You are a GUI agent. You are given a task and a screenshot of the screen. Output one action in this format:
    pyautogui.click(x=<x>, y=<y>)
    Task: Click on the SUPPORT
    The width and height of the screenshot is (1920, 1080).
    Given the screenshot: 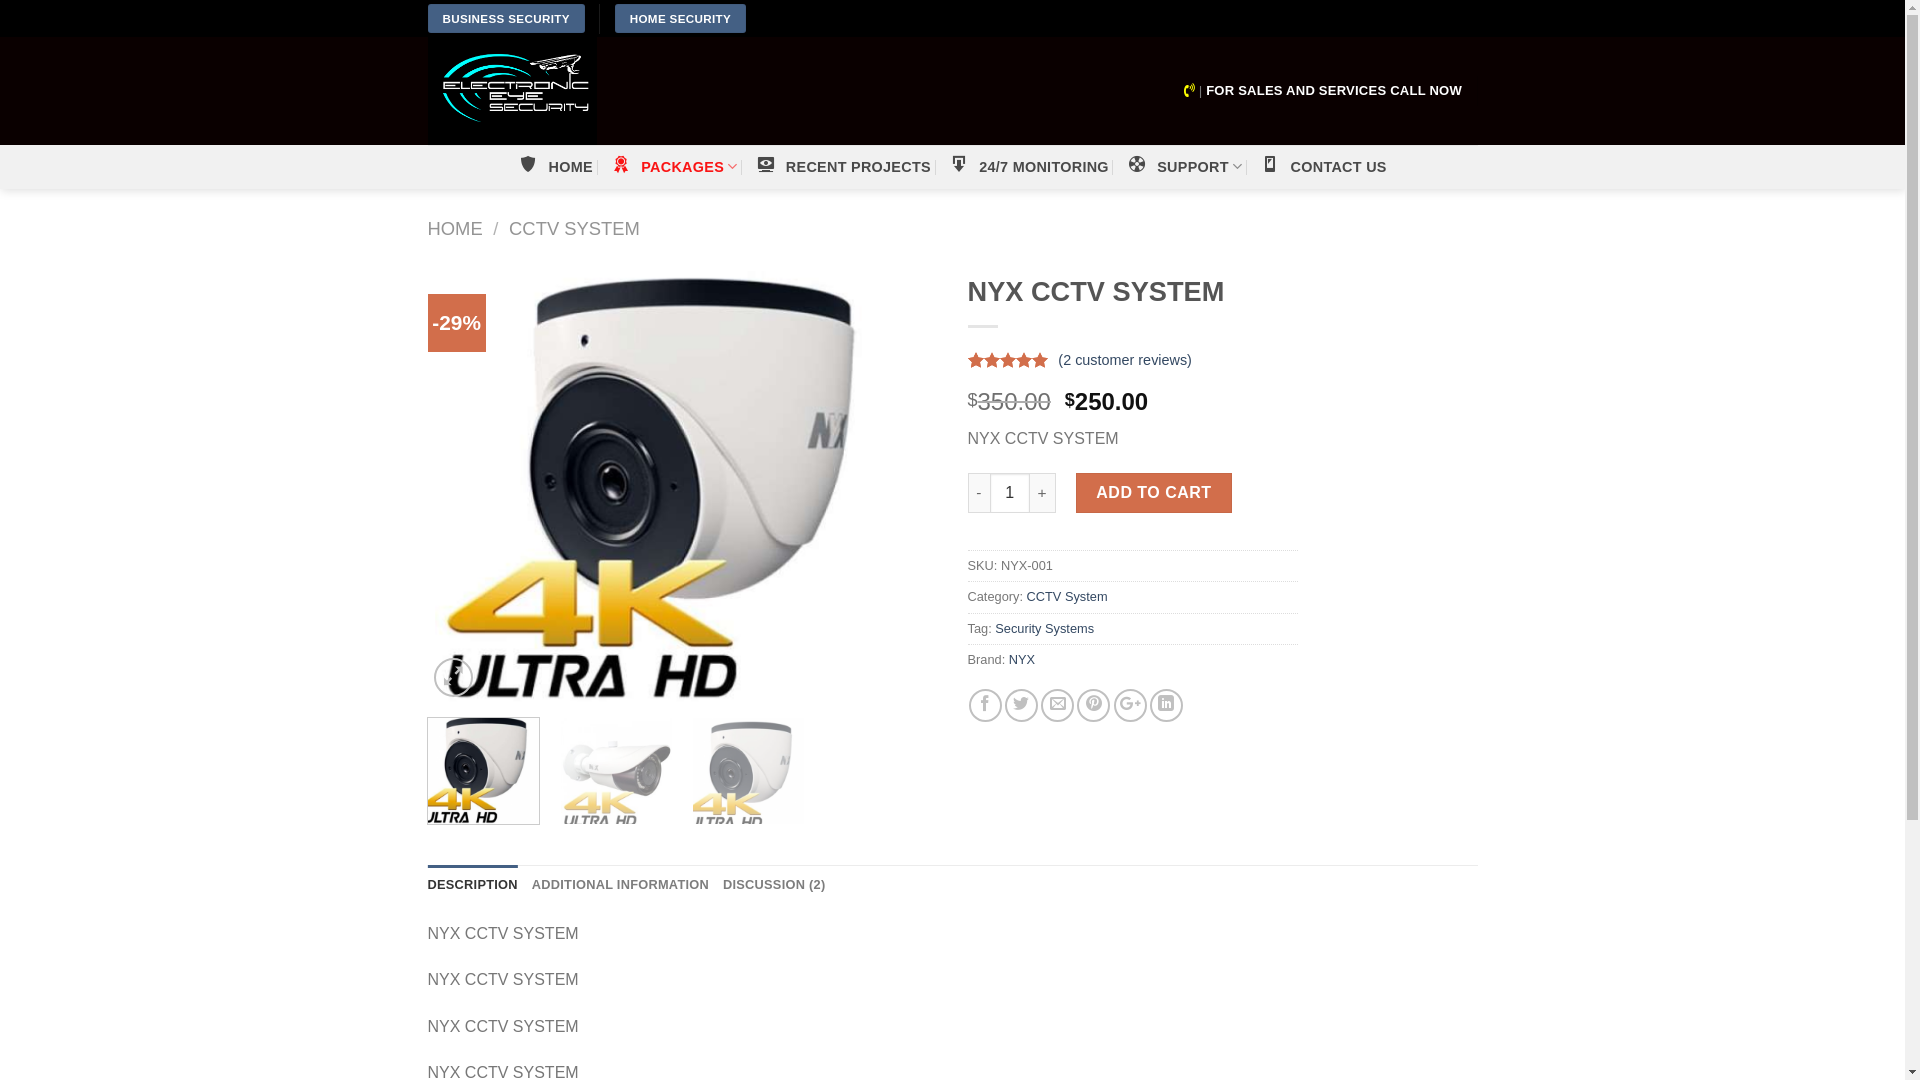 What is the action you would take?
    pyautogui.click(x=1184, y=166)
    